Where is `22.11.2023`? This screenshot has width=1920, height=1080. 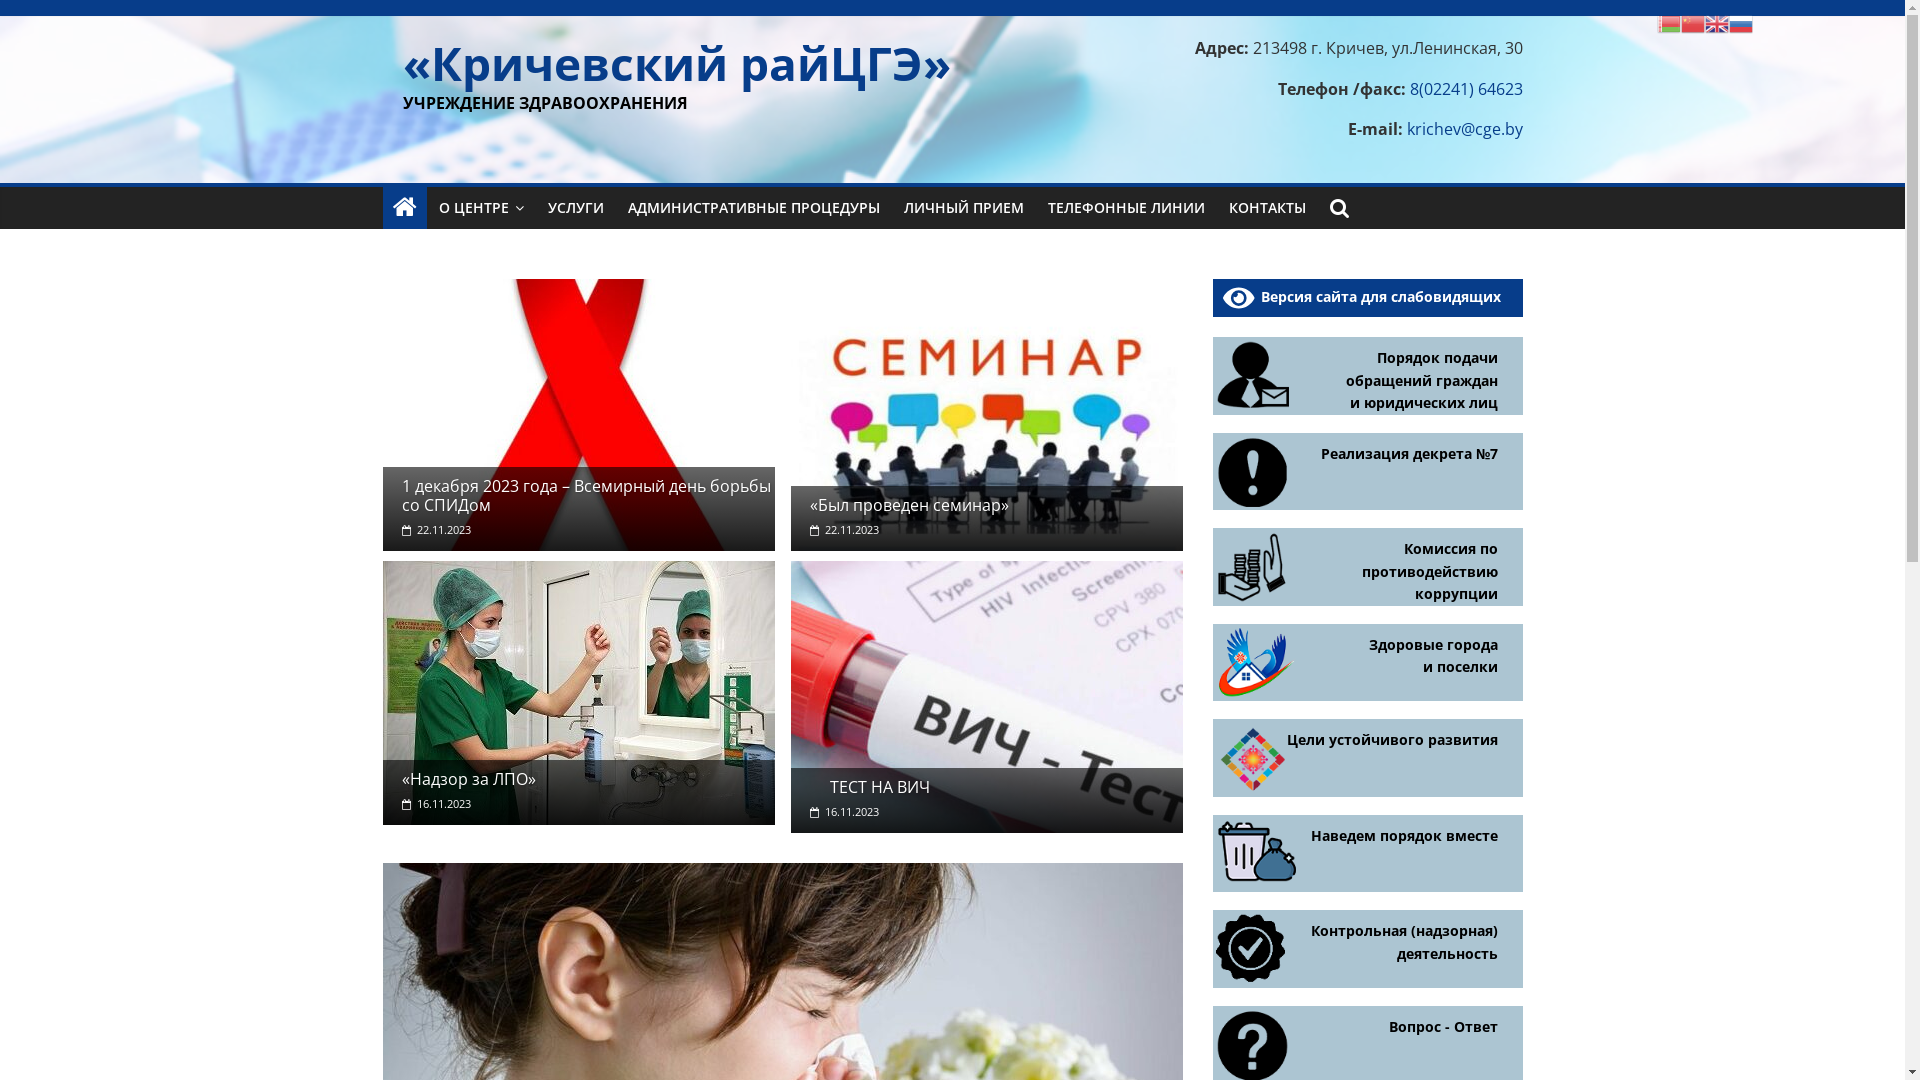
22.11.2023 is located at coordinates (436, 530).